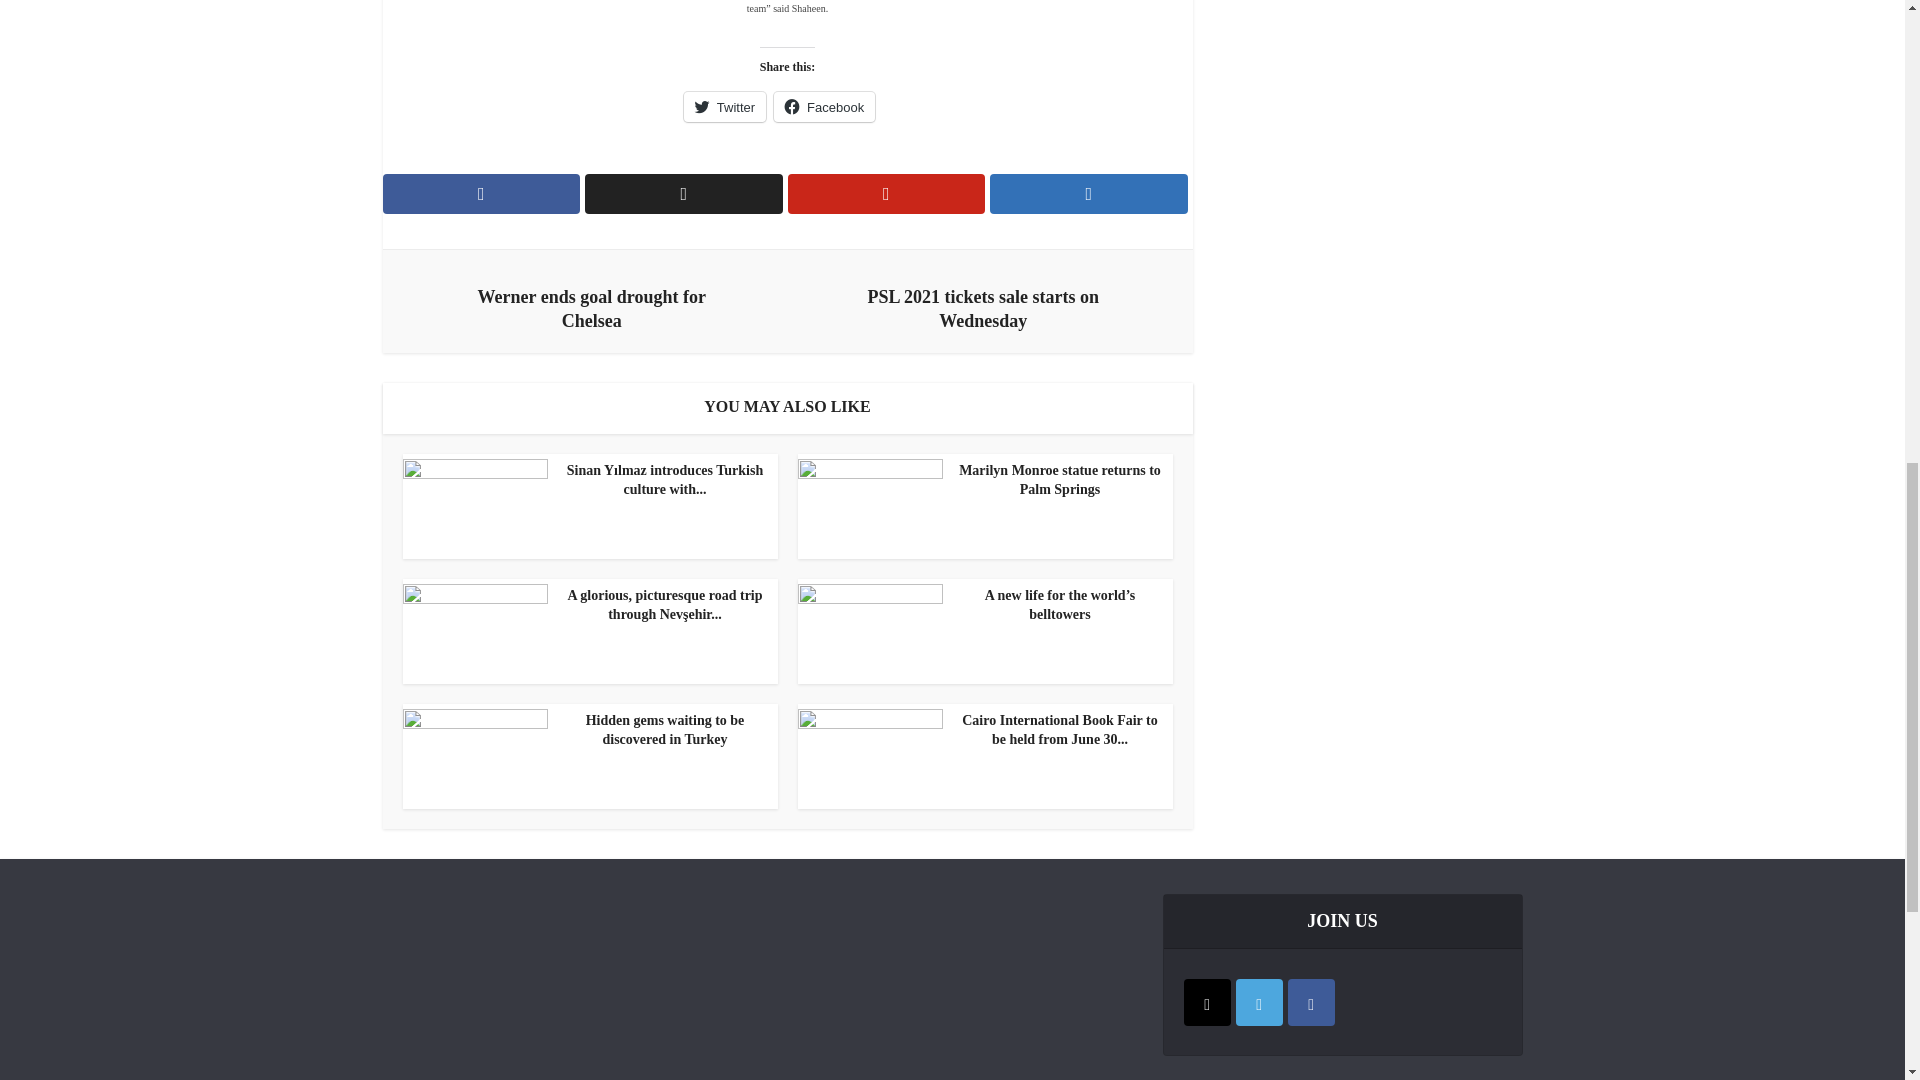  Describe the element at coordinates (980, 481) in the screenshot. I see `Marilyn Monroe statue returns to Palm Springs` at that location.